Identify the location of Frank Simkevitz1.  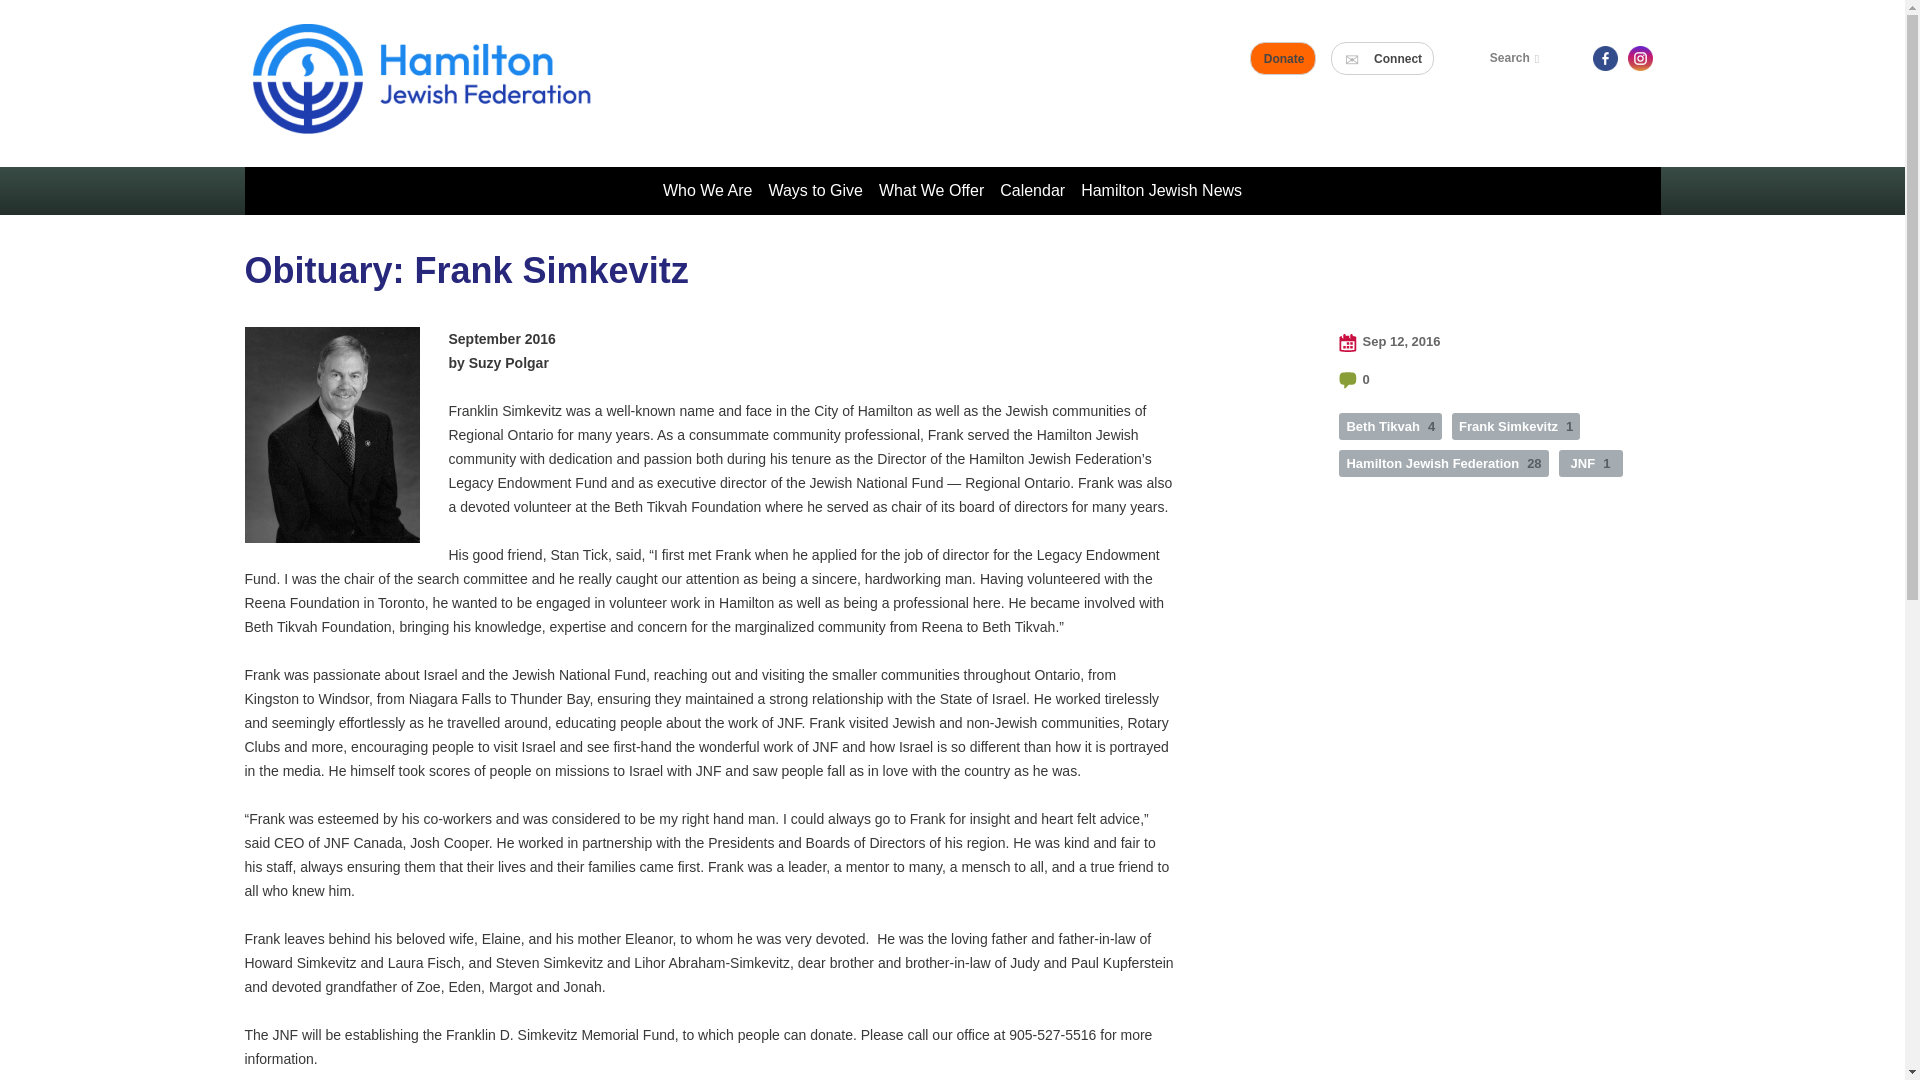
(1516, 426).